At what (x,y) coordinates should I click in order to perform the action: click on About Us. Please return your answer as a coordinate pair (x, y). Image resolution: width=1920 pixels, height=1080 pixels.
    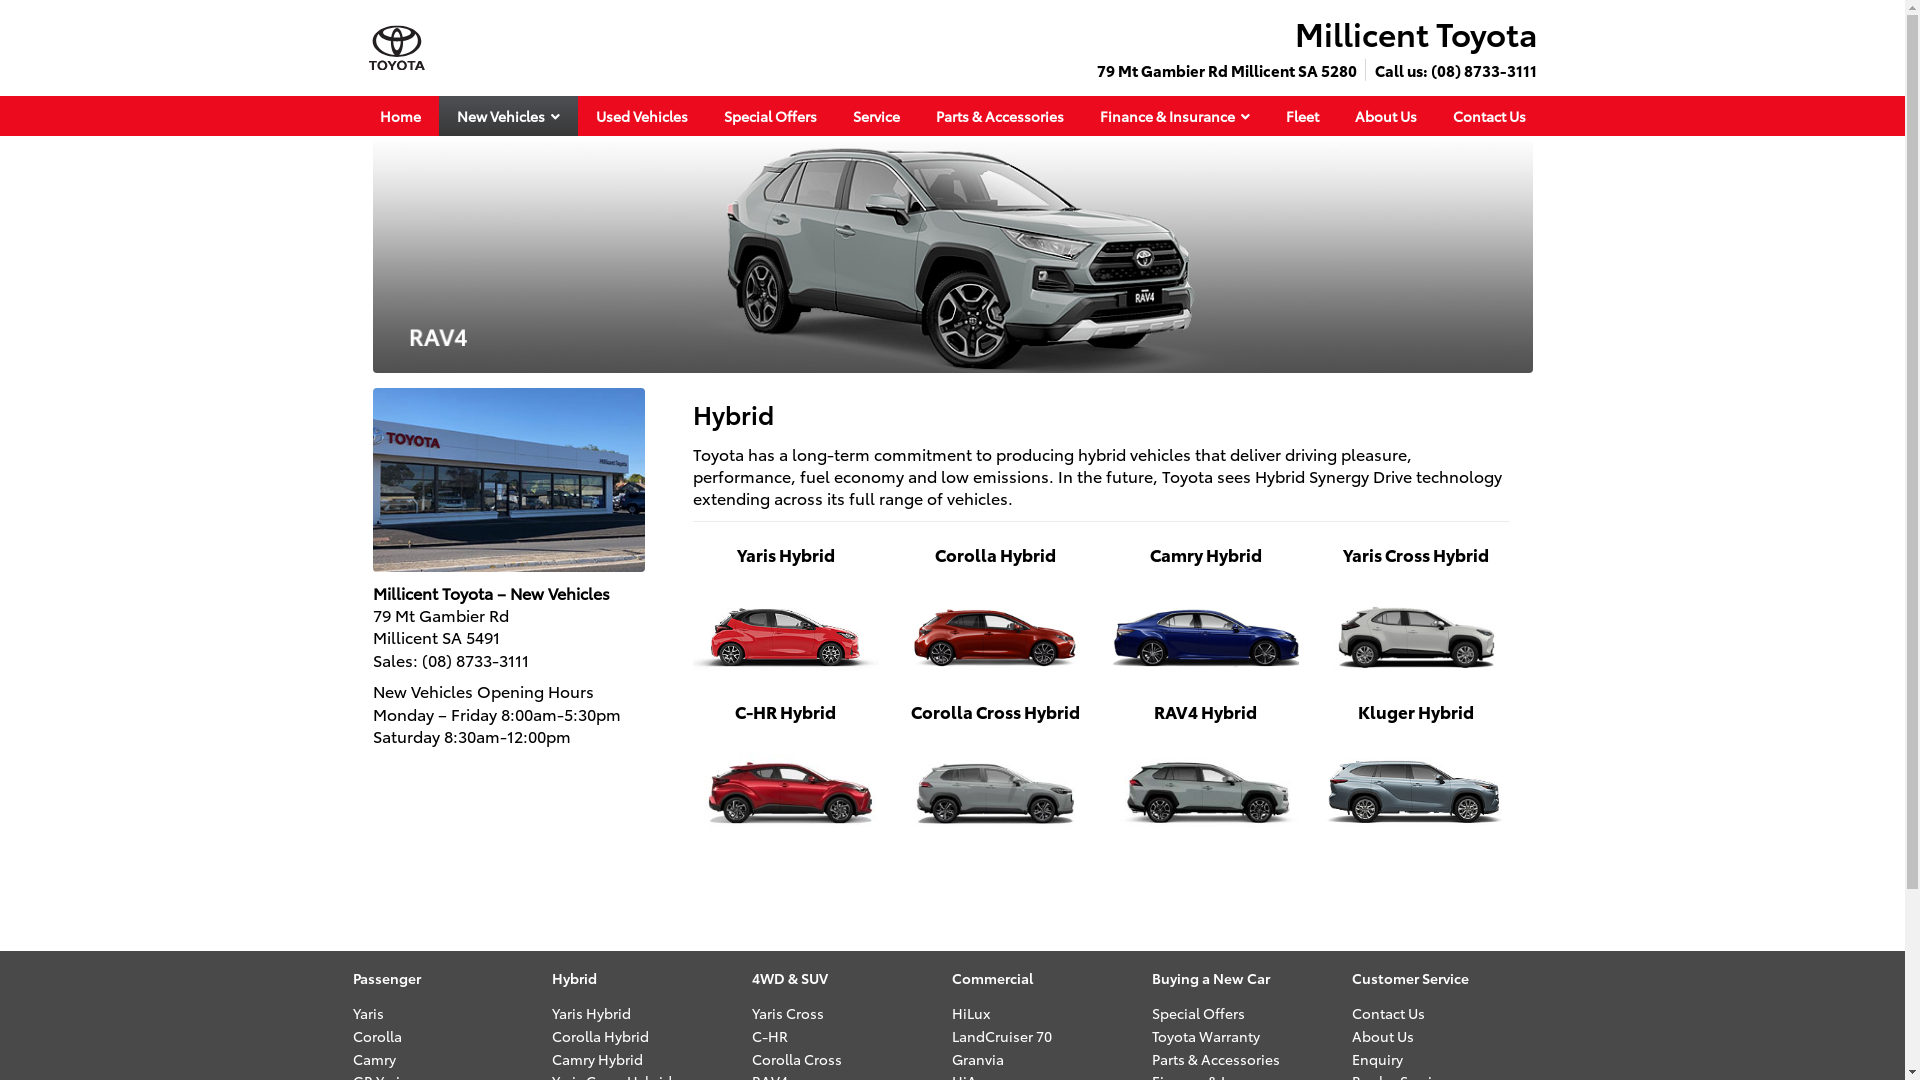
    Looking at the image, I should click on (1385, 116).